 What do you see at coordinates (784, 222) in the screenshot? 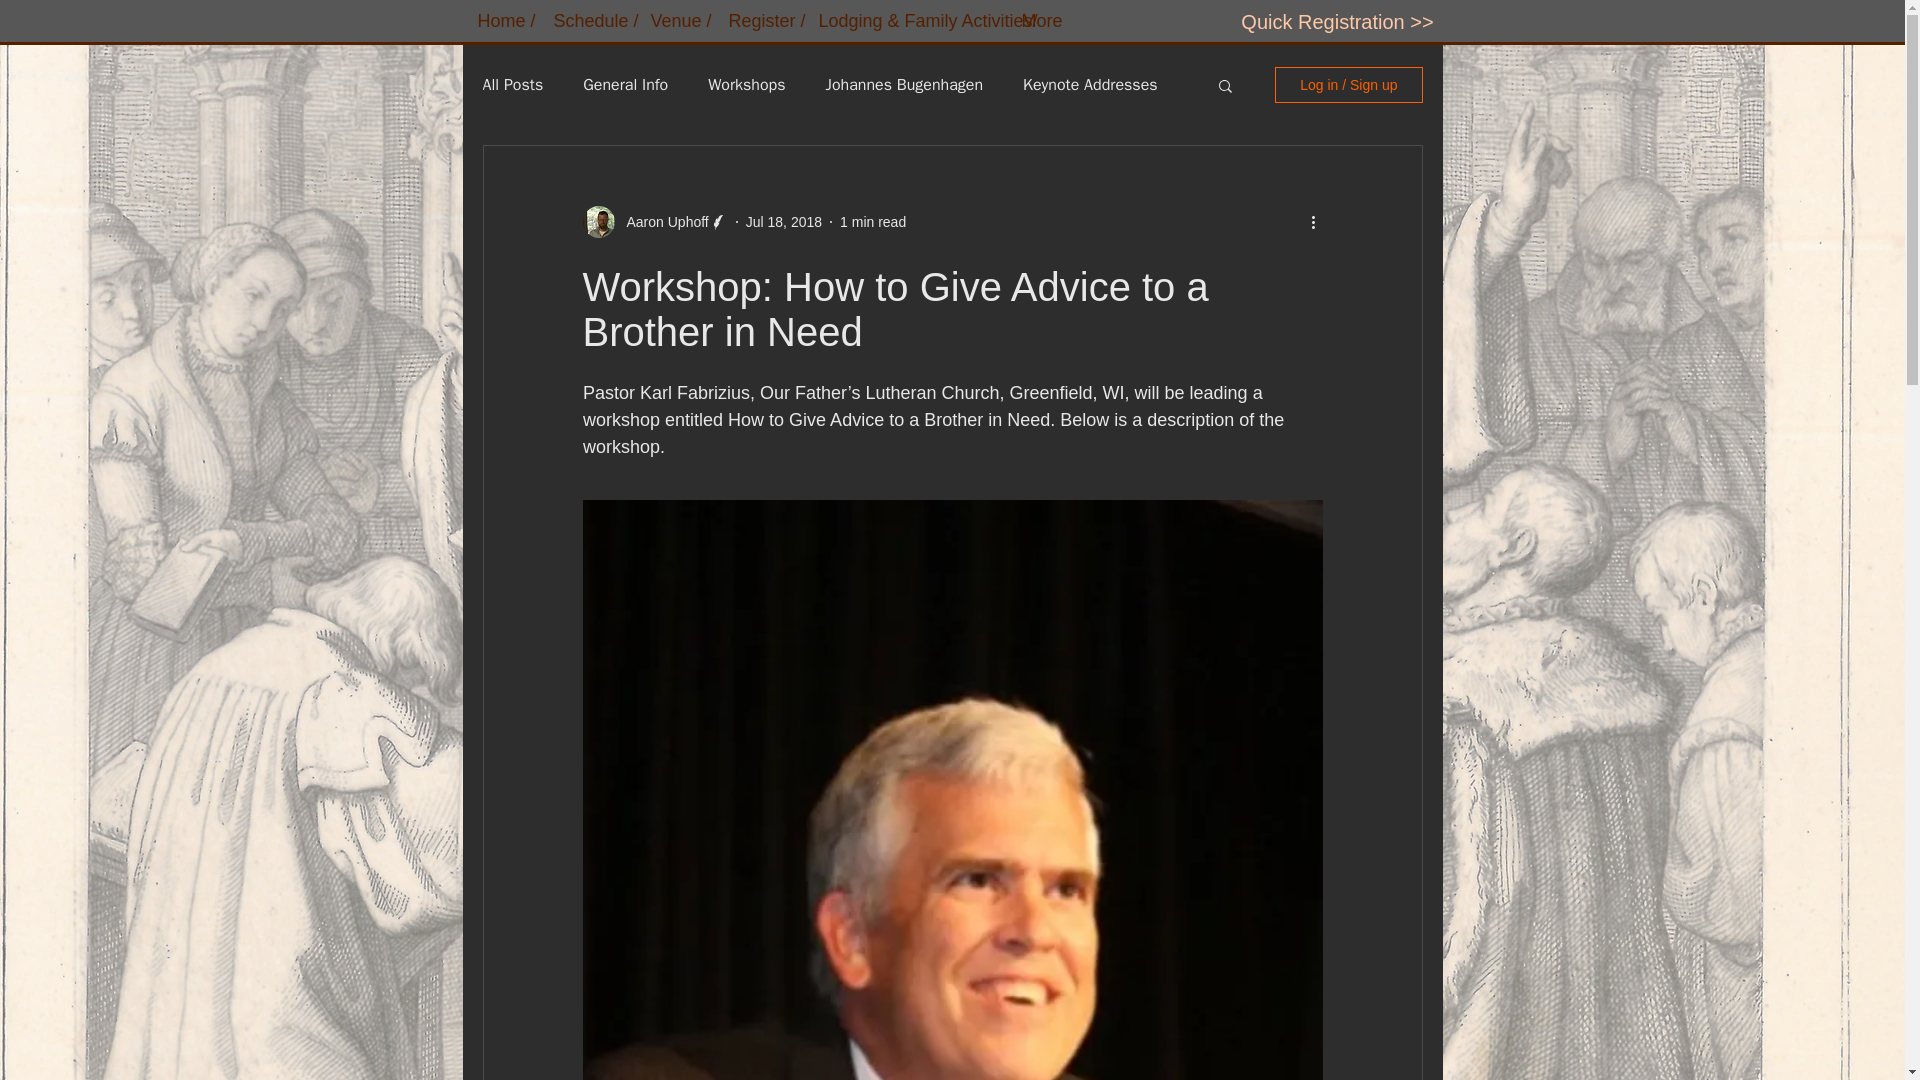
I see `Jul 18, 2018` at bounding box center [784, 222].